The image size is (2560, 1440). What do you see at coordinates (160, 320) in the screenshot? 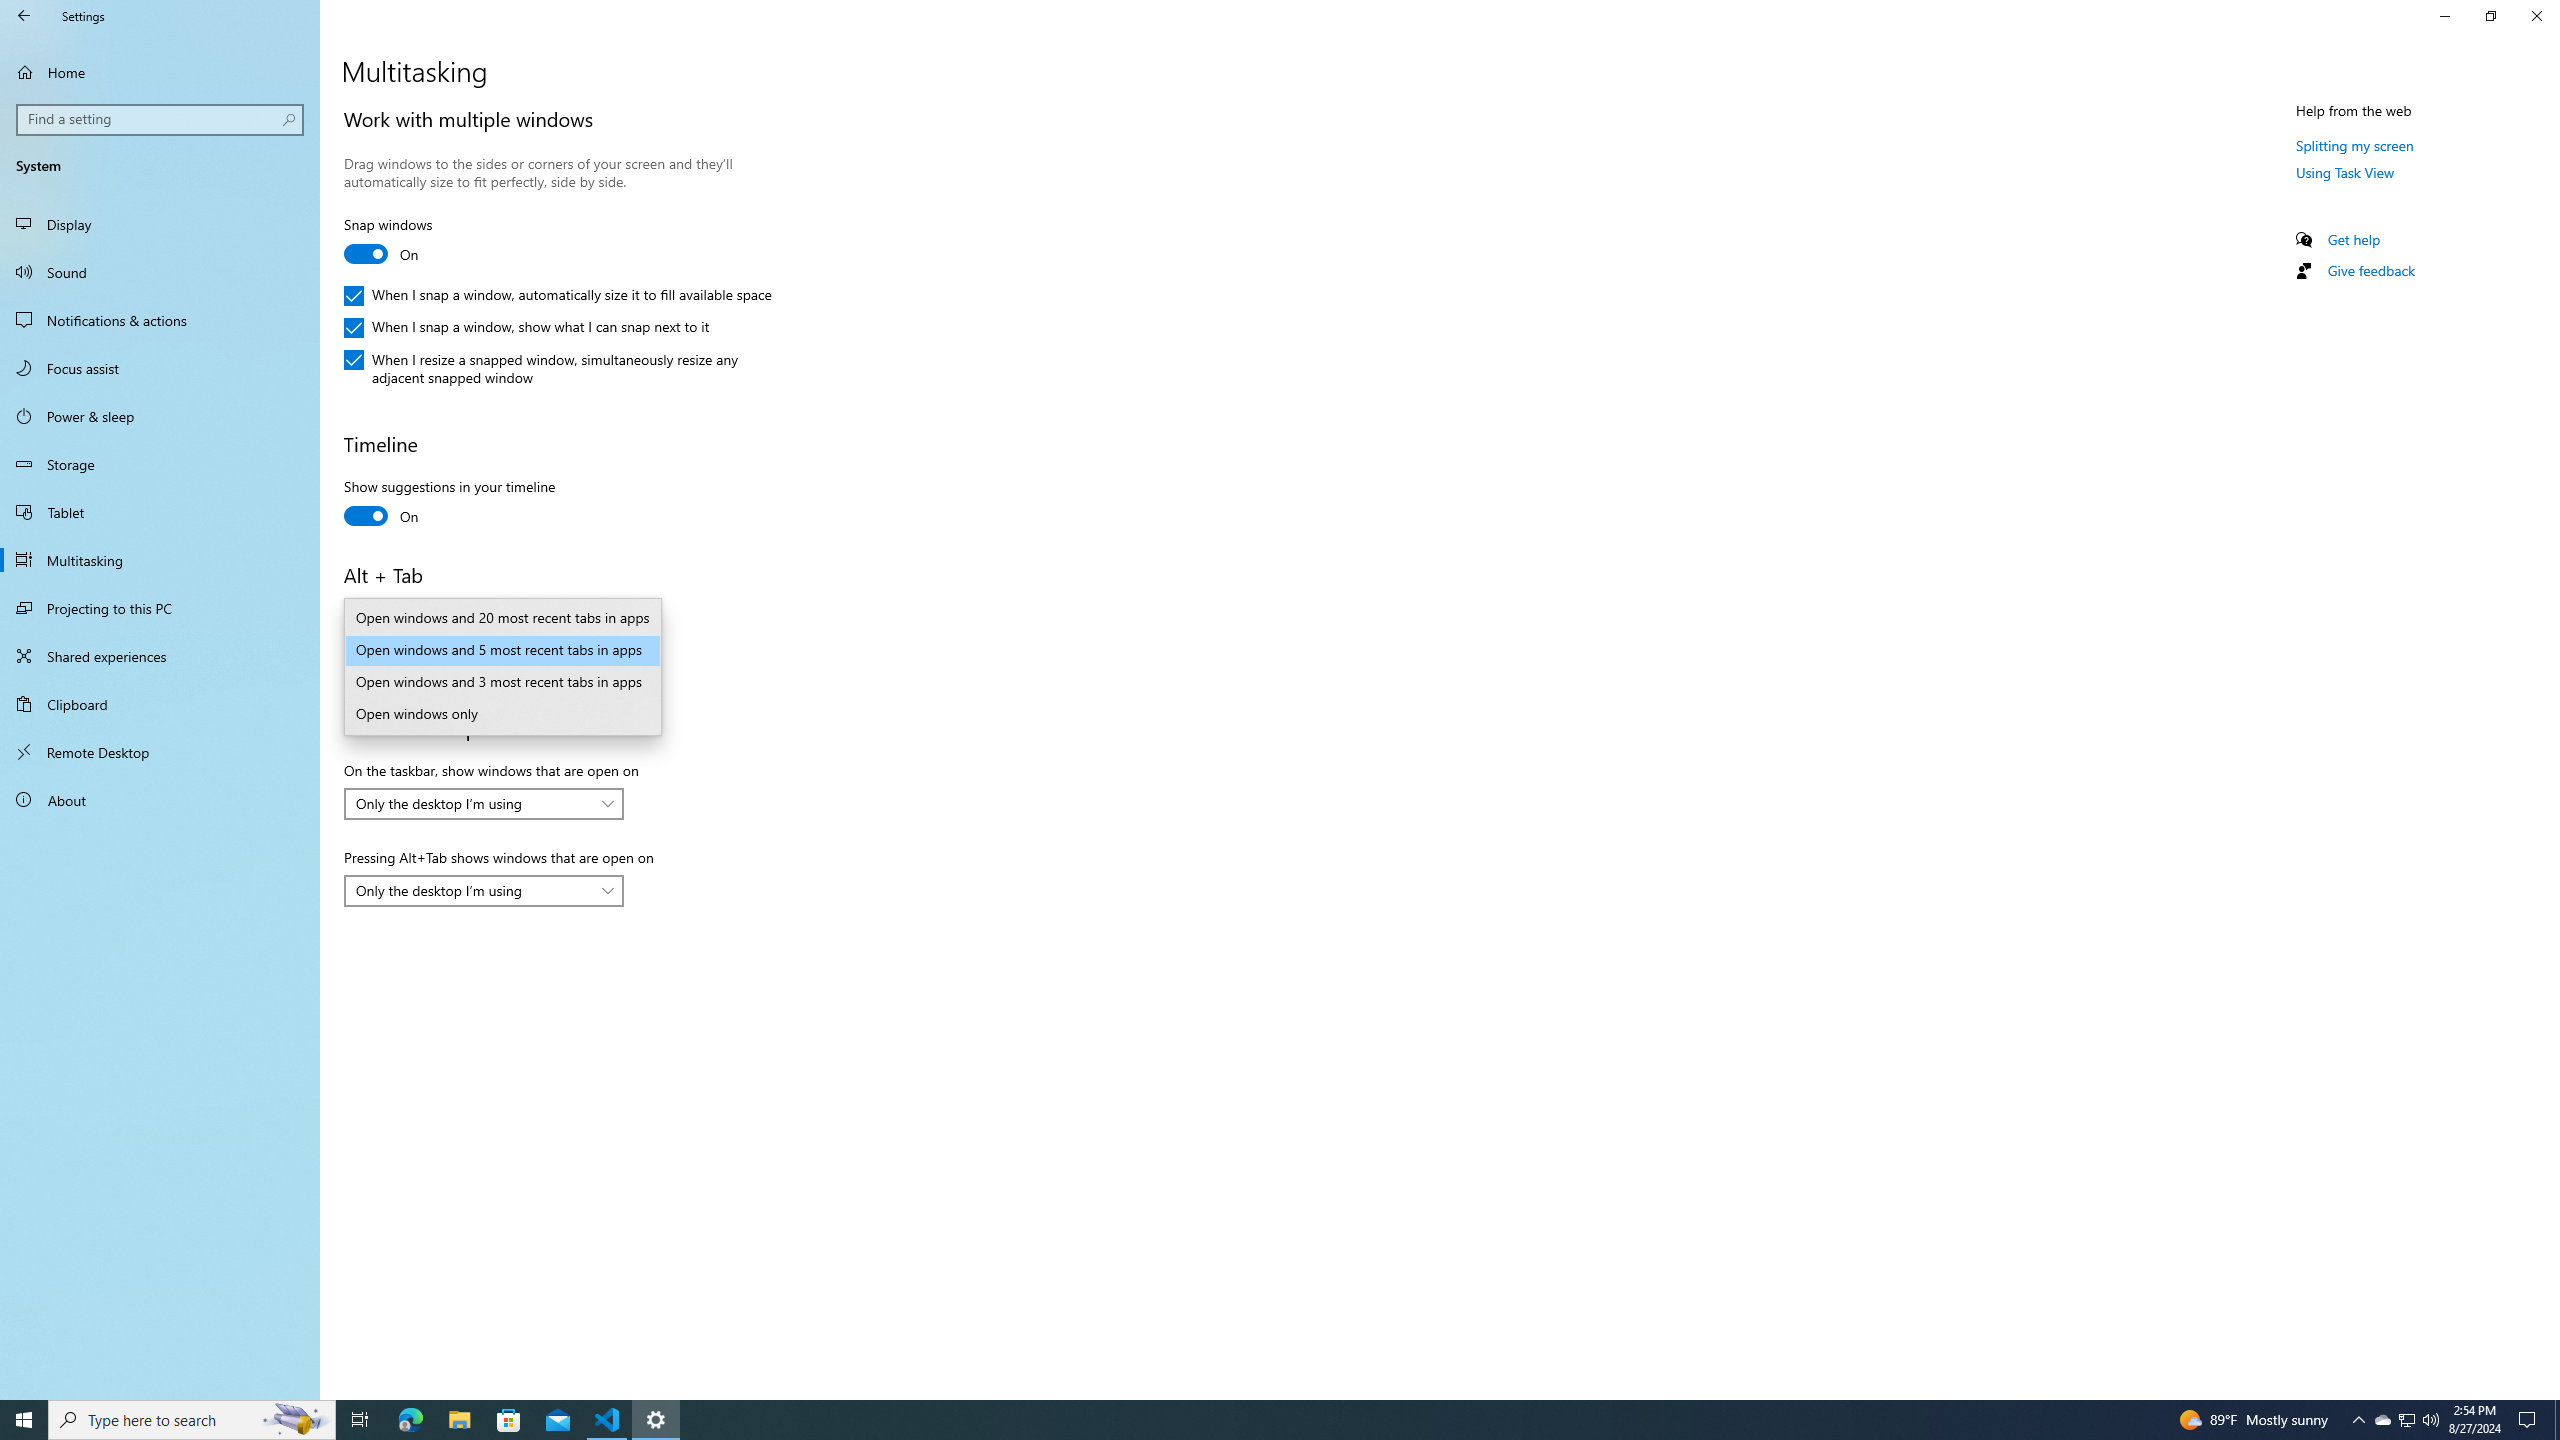
I see `Notifications & actions` at bounding box center [160, 320].